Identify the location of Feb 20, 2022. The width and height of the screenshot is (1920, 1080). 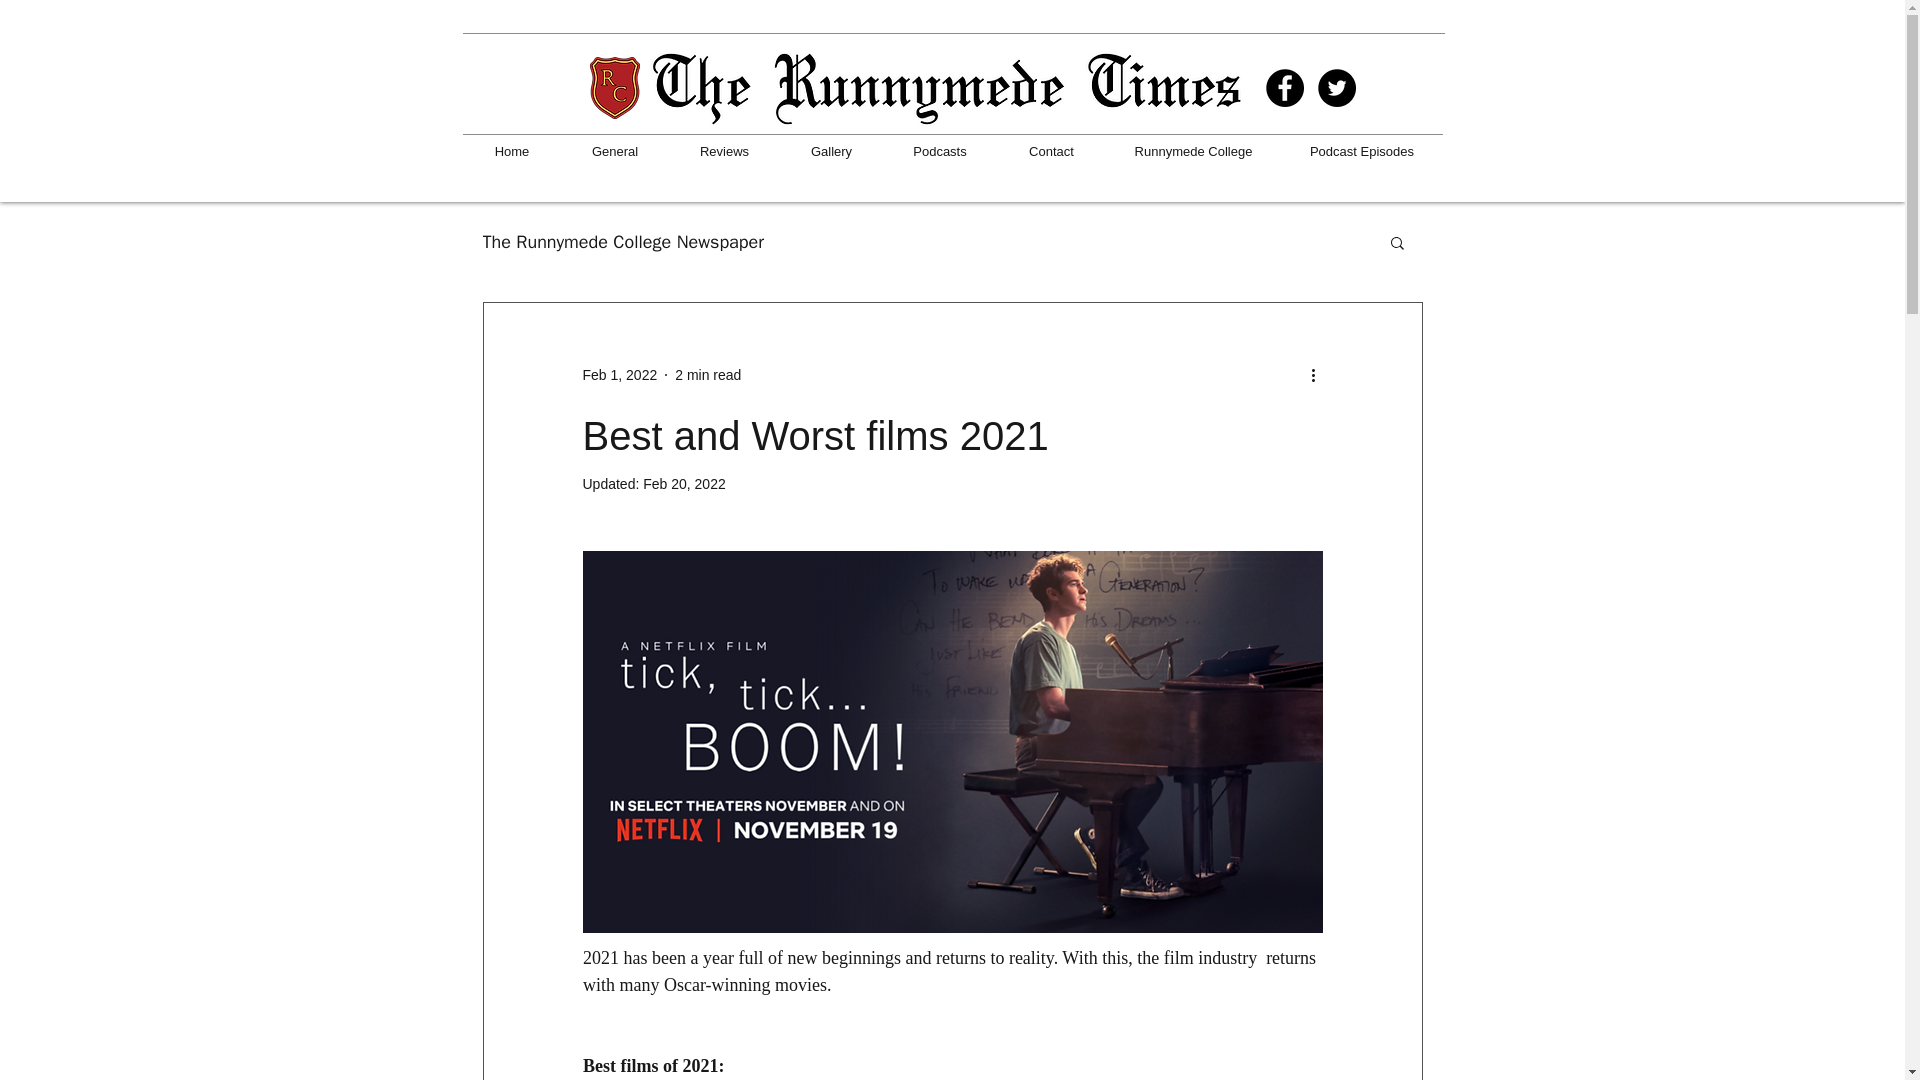
(684, 484).